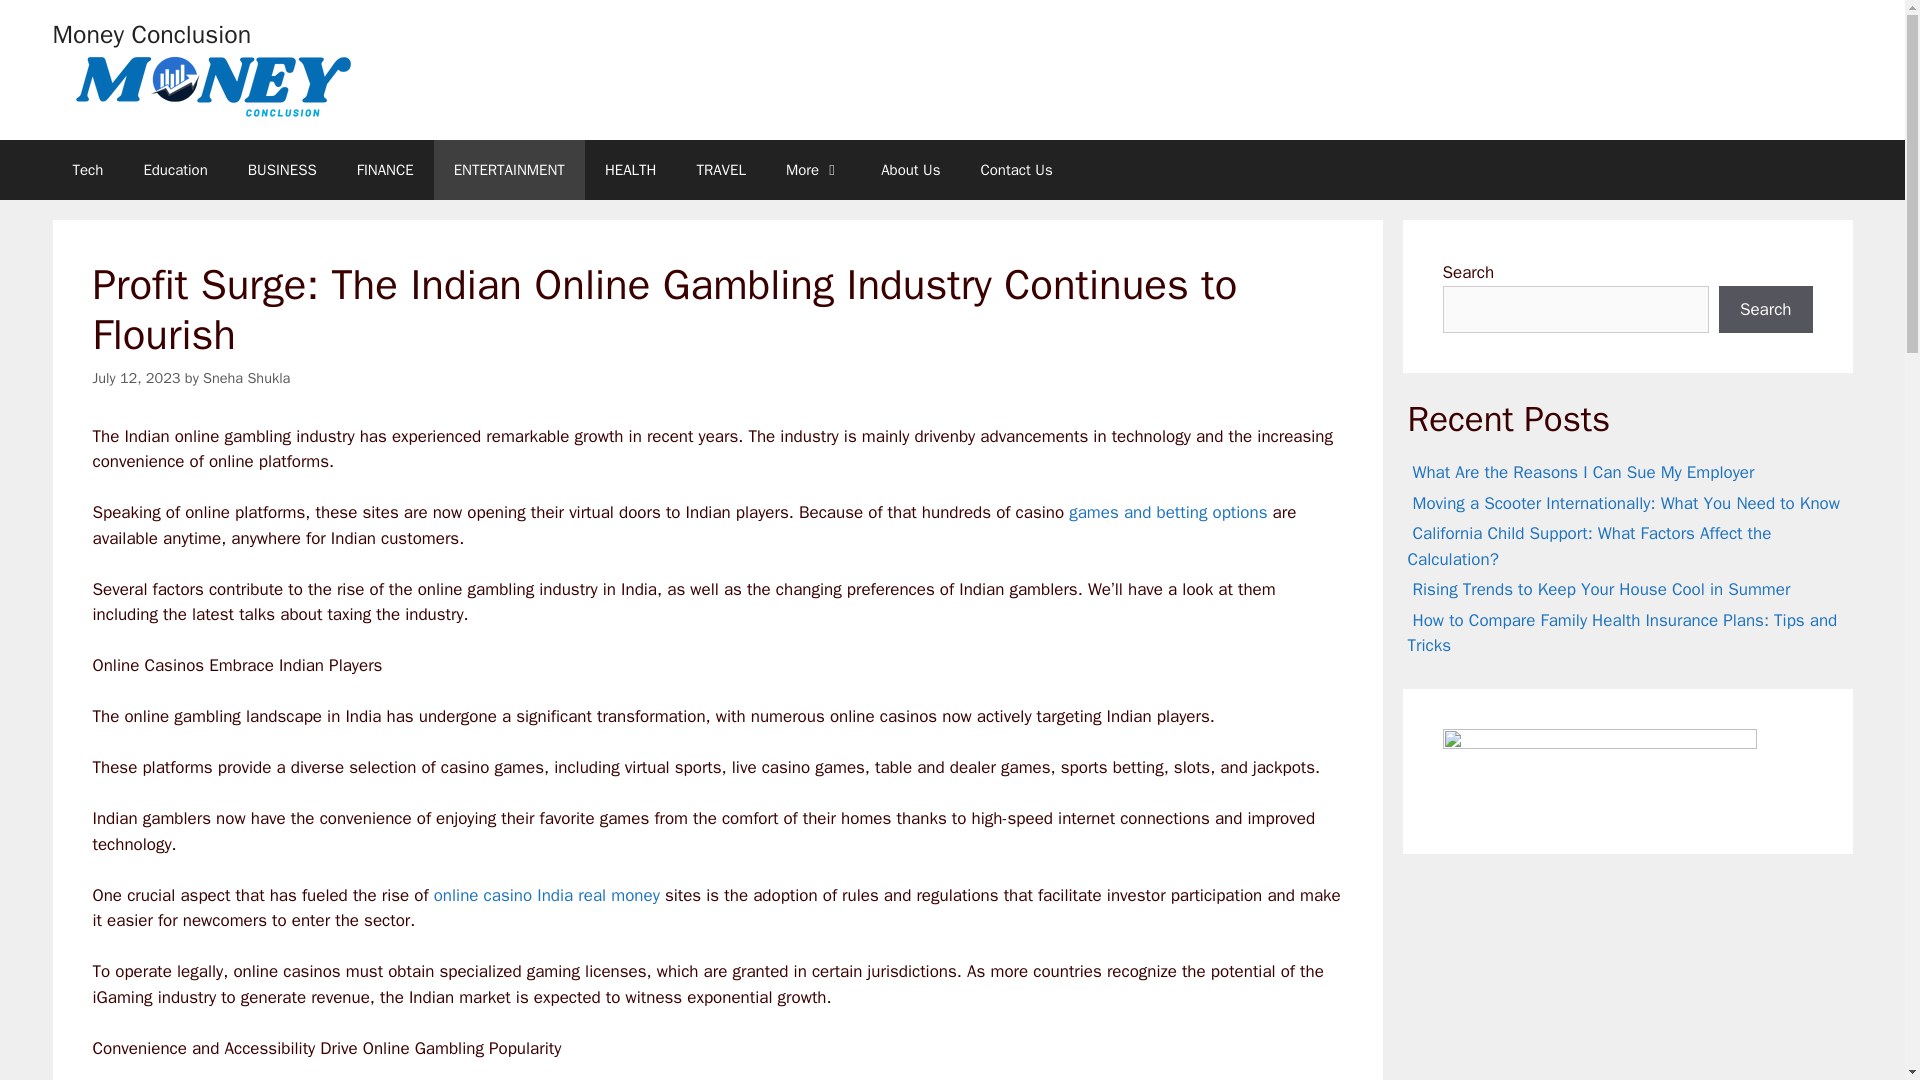  I want to click on Tech, so click(86, 170).